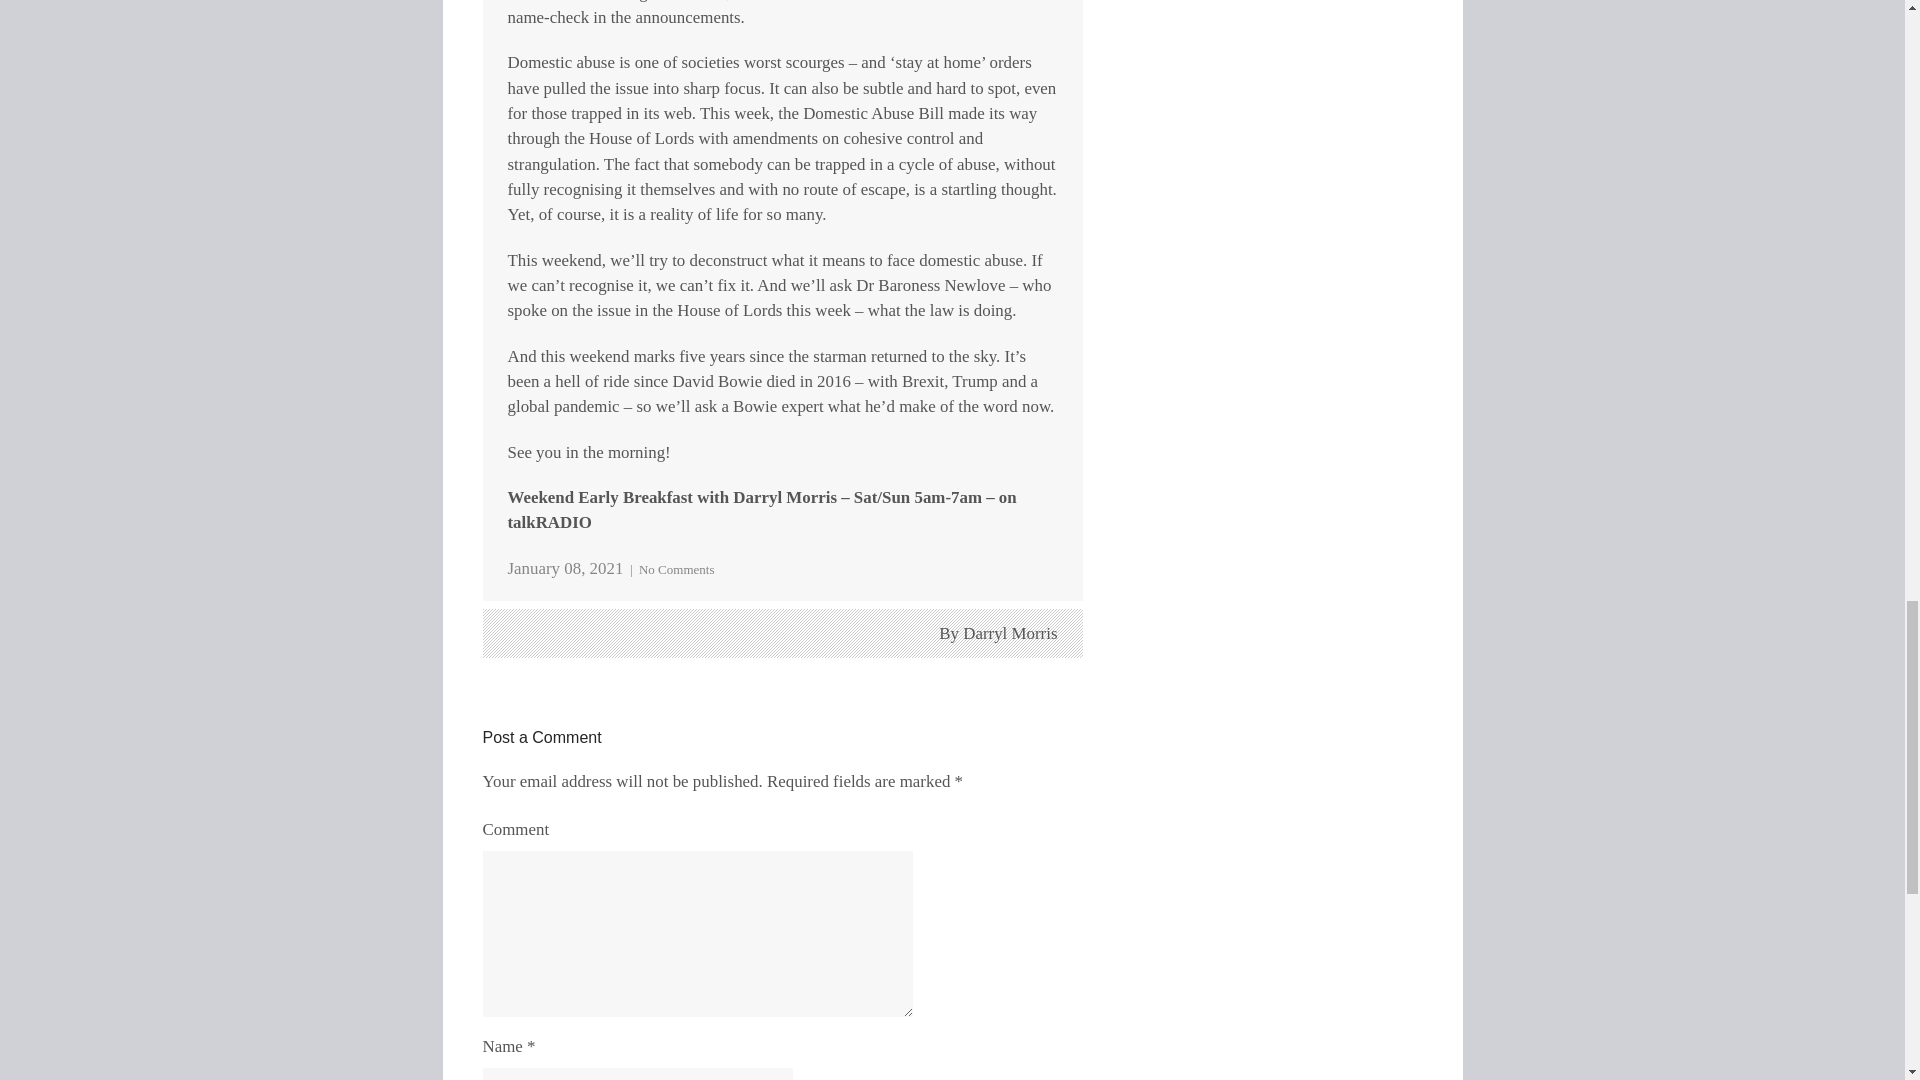  I want to click on By Darryl Morris, so click(998, 633).